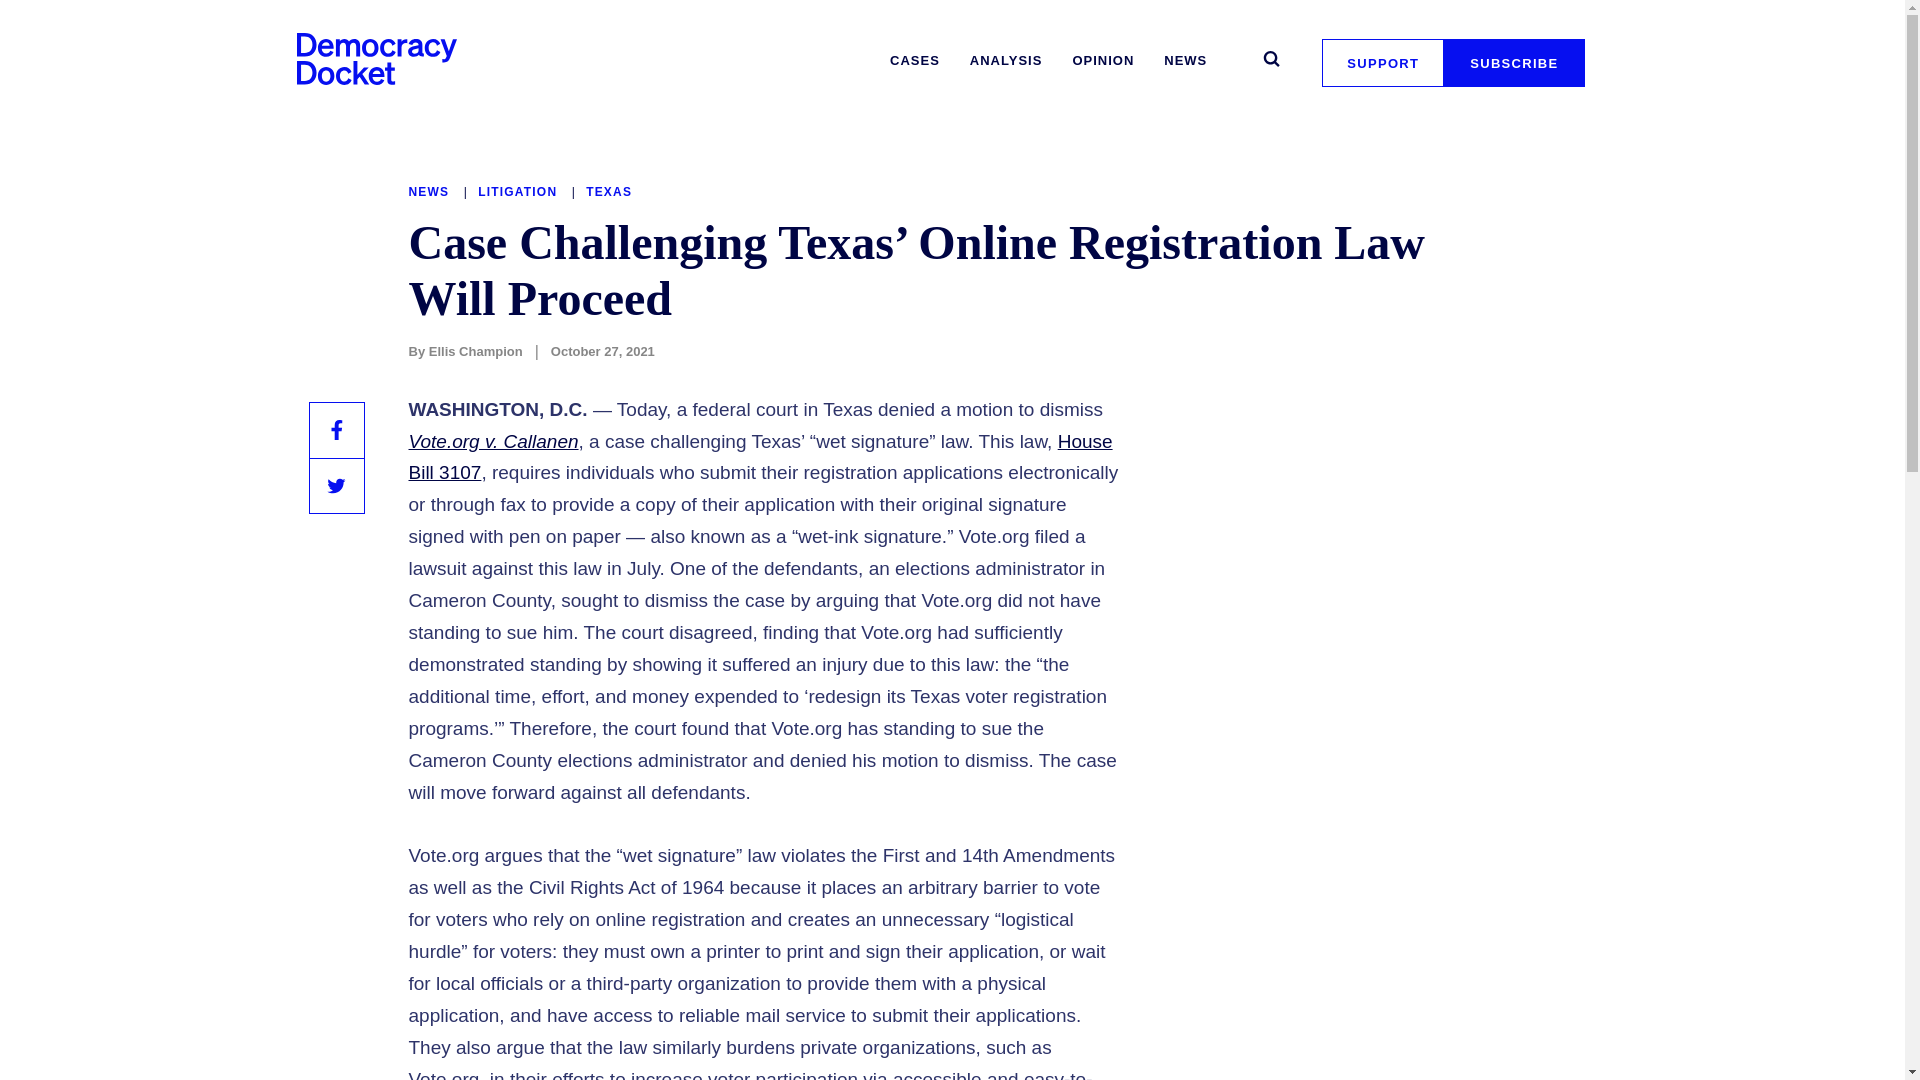  What do you see at coordinates (336, 486) in the screenshot?
I see `Share on Twitter` at bounding box center [336, 486].